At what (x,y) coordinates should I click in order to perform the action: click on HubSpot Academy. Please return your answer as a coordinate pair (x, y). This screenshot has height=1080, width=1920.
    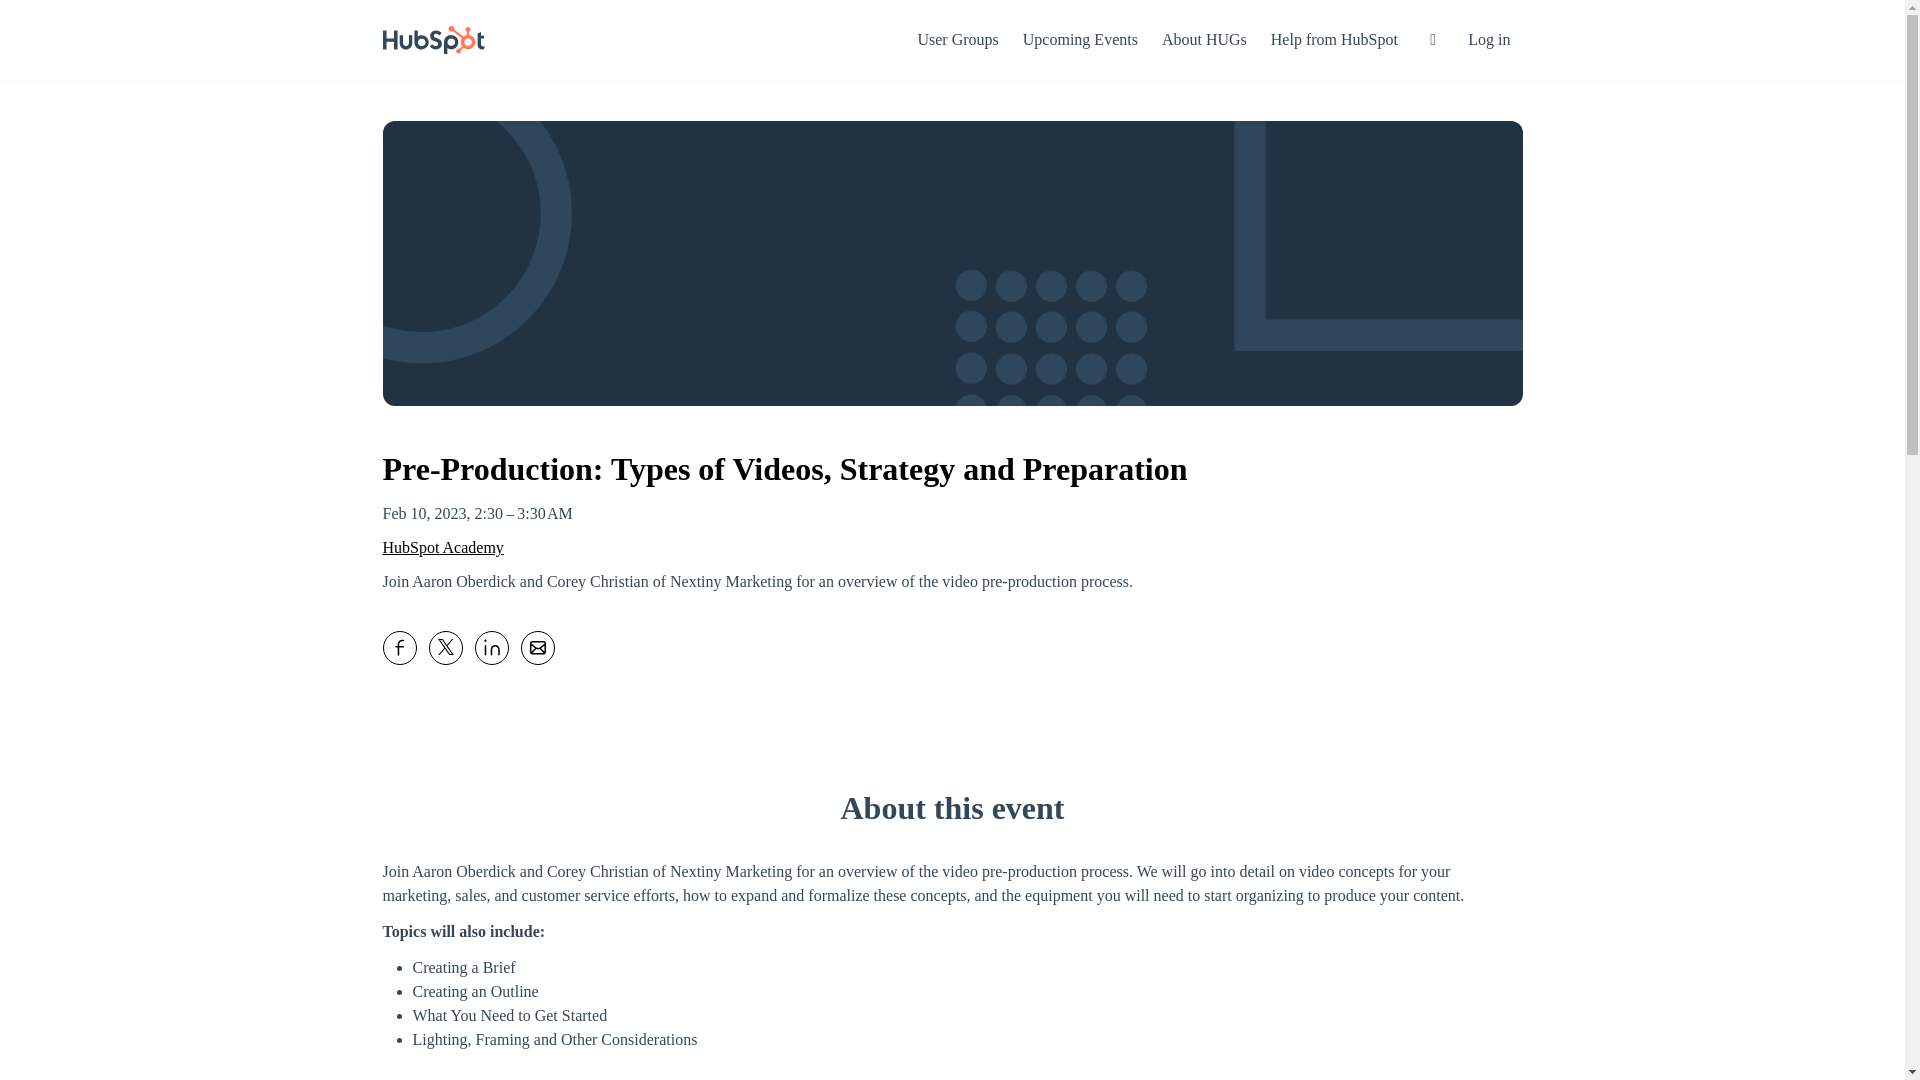
    Looking at the image, I should click on (442, 548).